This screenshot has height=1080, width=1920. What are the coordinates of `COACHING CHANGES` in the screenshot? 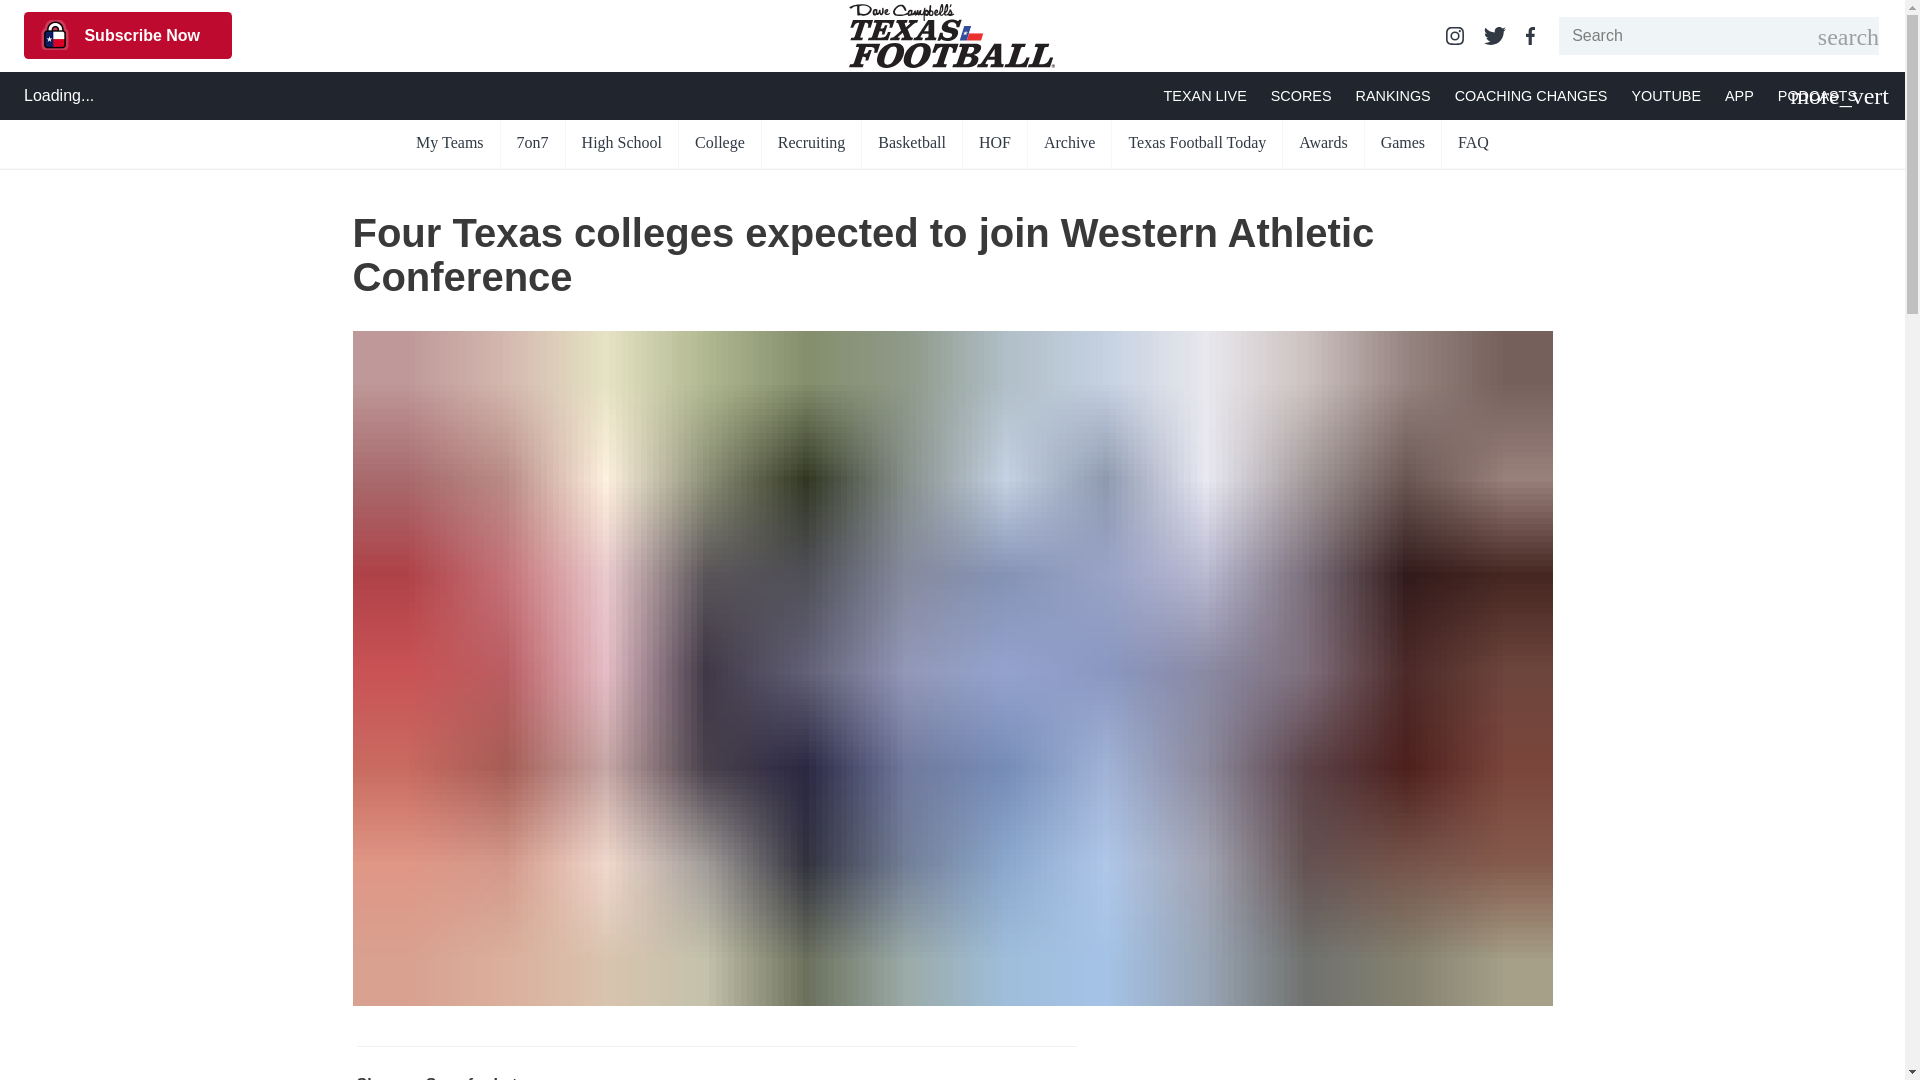 It's located at (1532, 96).